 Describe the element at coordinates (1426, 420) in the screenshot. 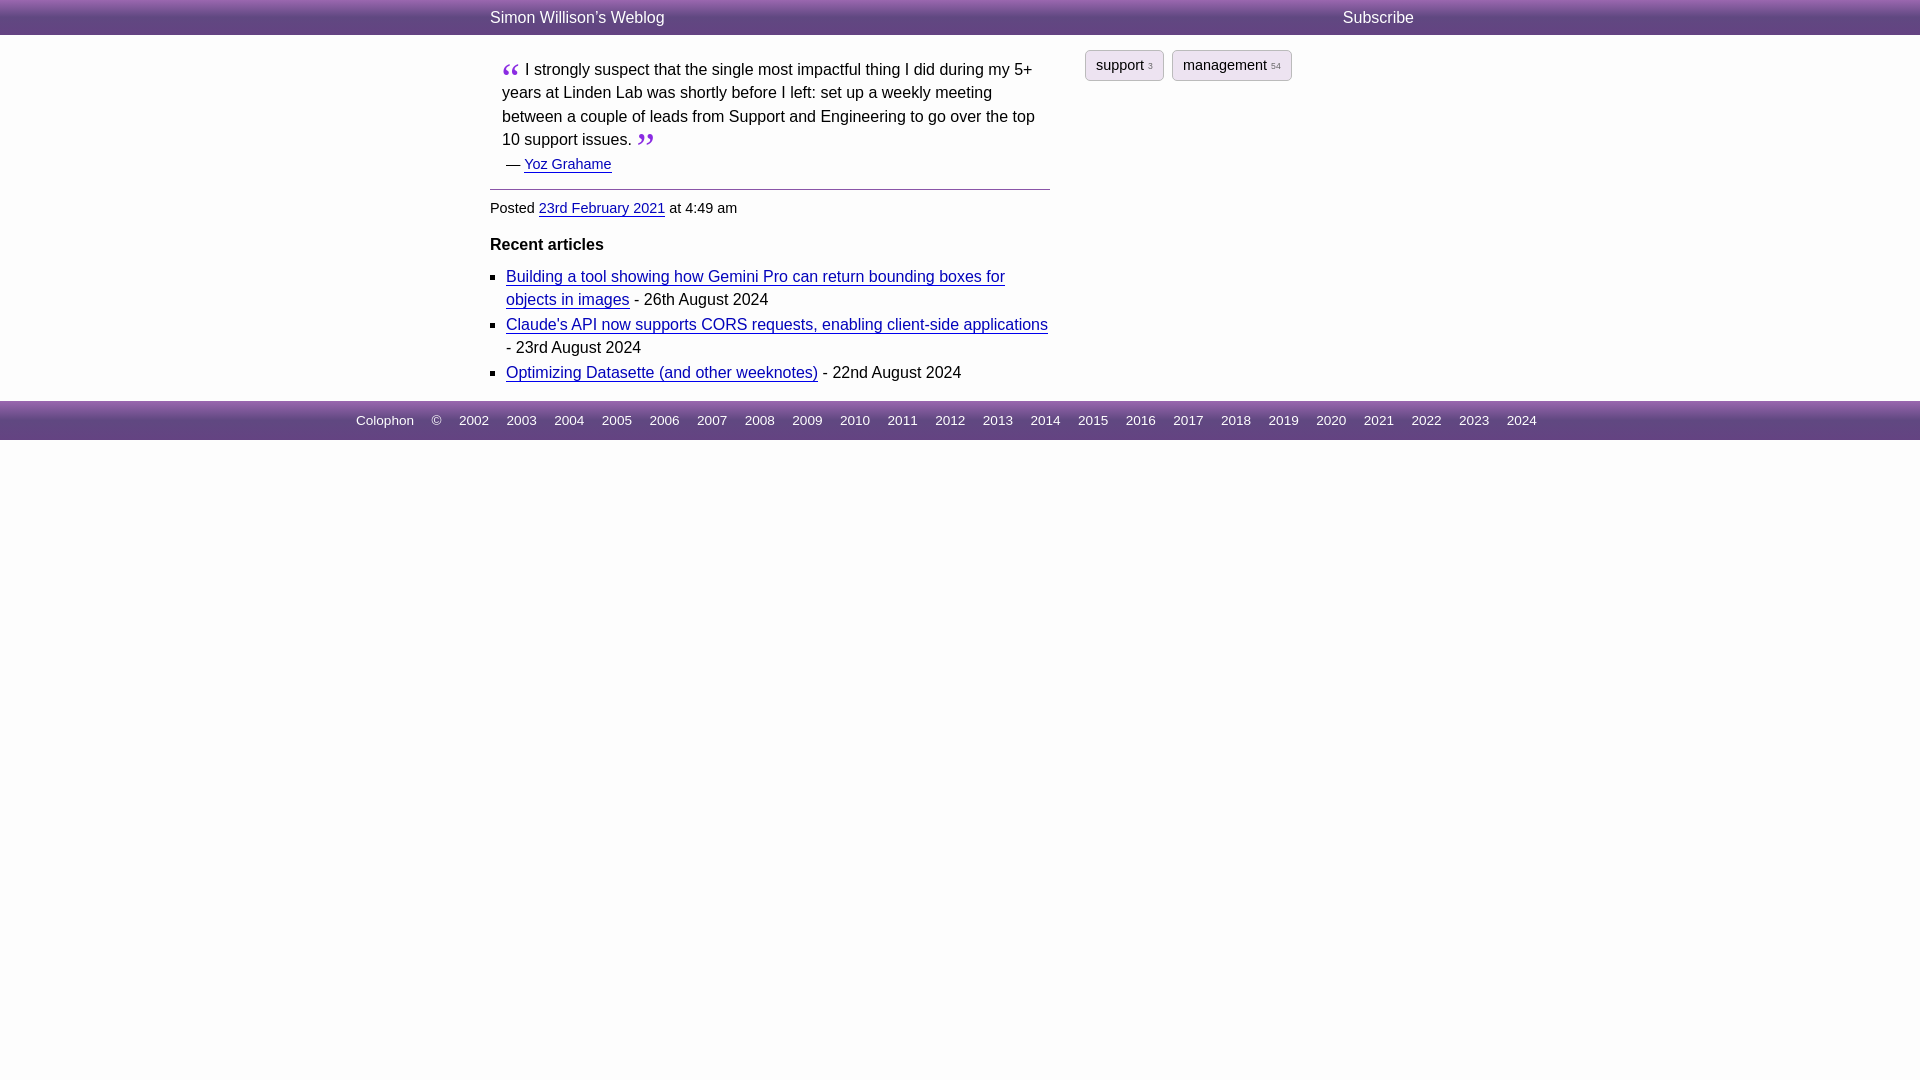

I see `2022` at that location.